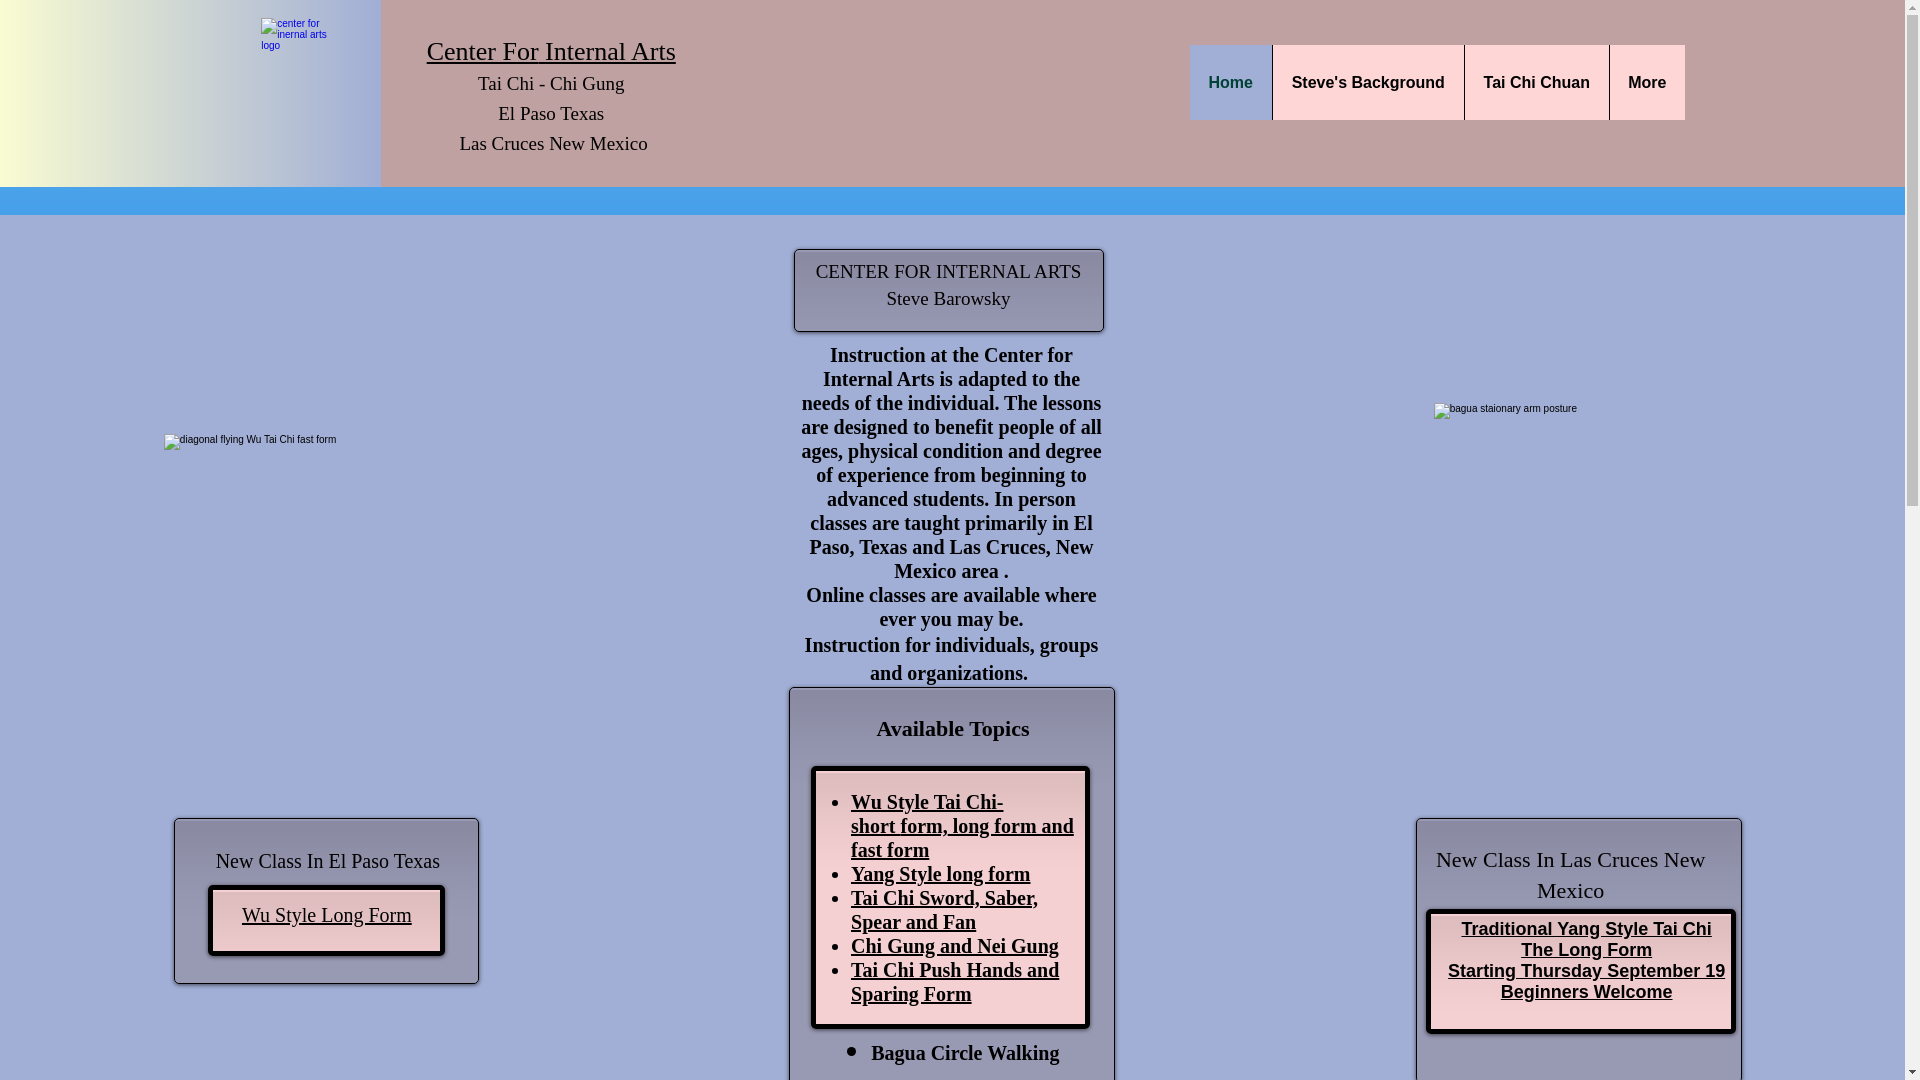 Image resolution: width=1920 pixels, height=1080 pixels. What do you see at coordinates (954, 982) in the screenshot?
I see `Tai Chi Push Hands and Sparing Form` at bounding box center [954, 982].